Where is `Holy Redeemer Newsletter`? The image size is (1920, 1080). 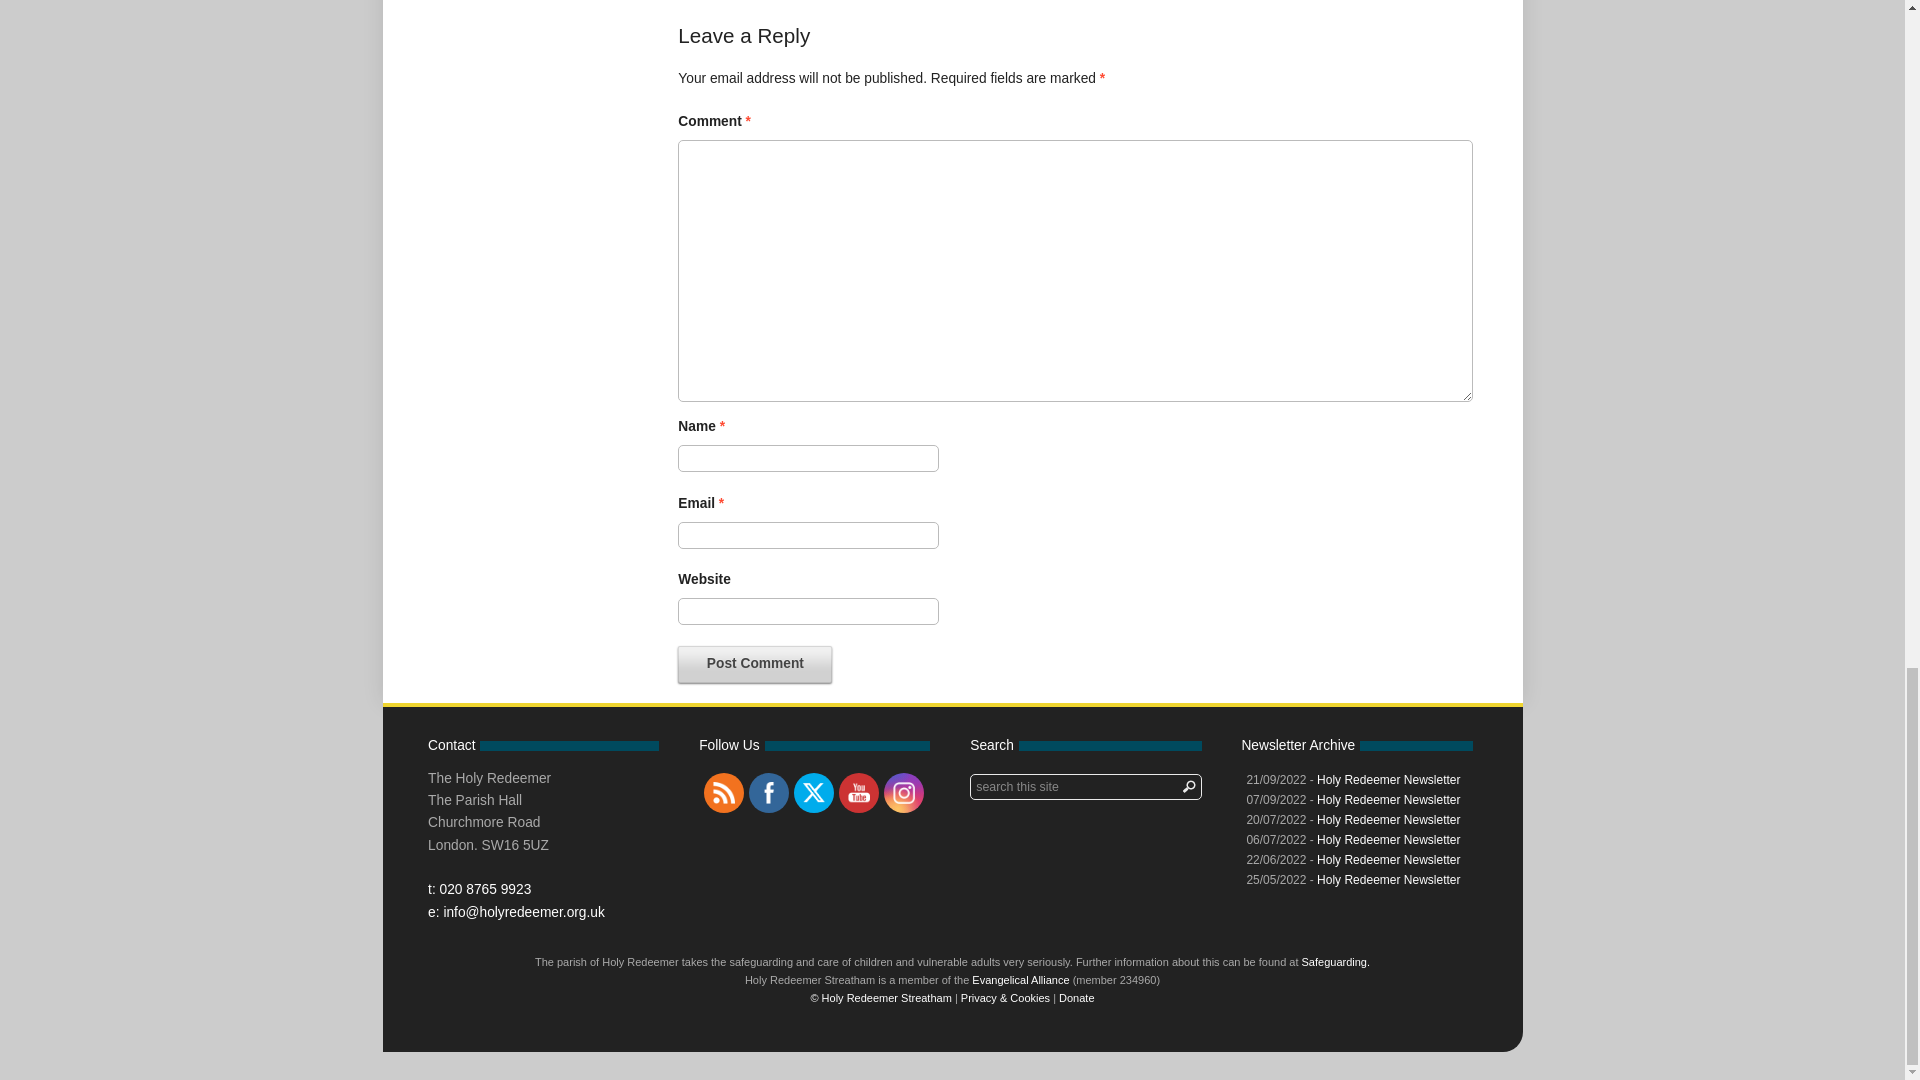
Holy Redeemer Newsletter is located at coordinates (1388, 820).